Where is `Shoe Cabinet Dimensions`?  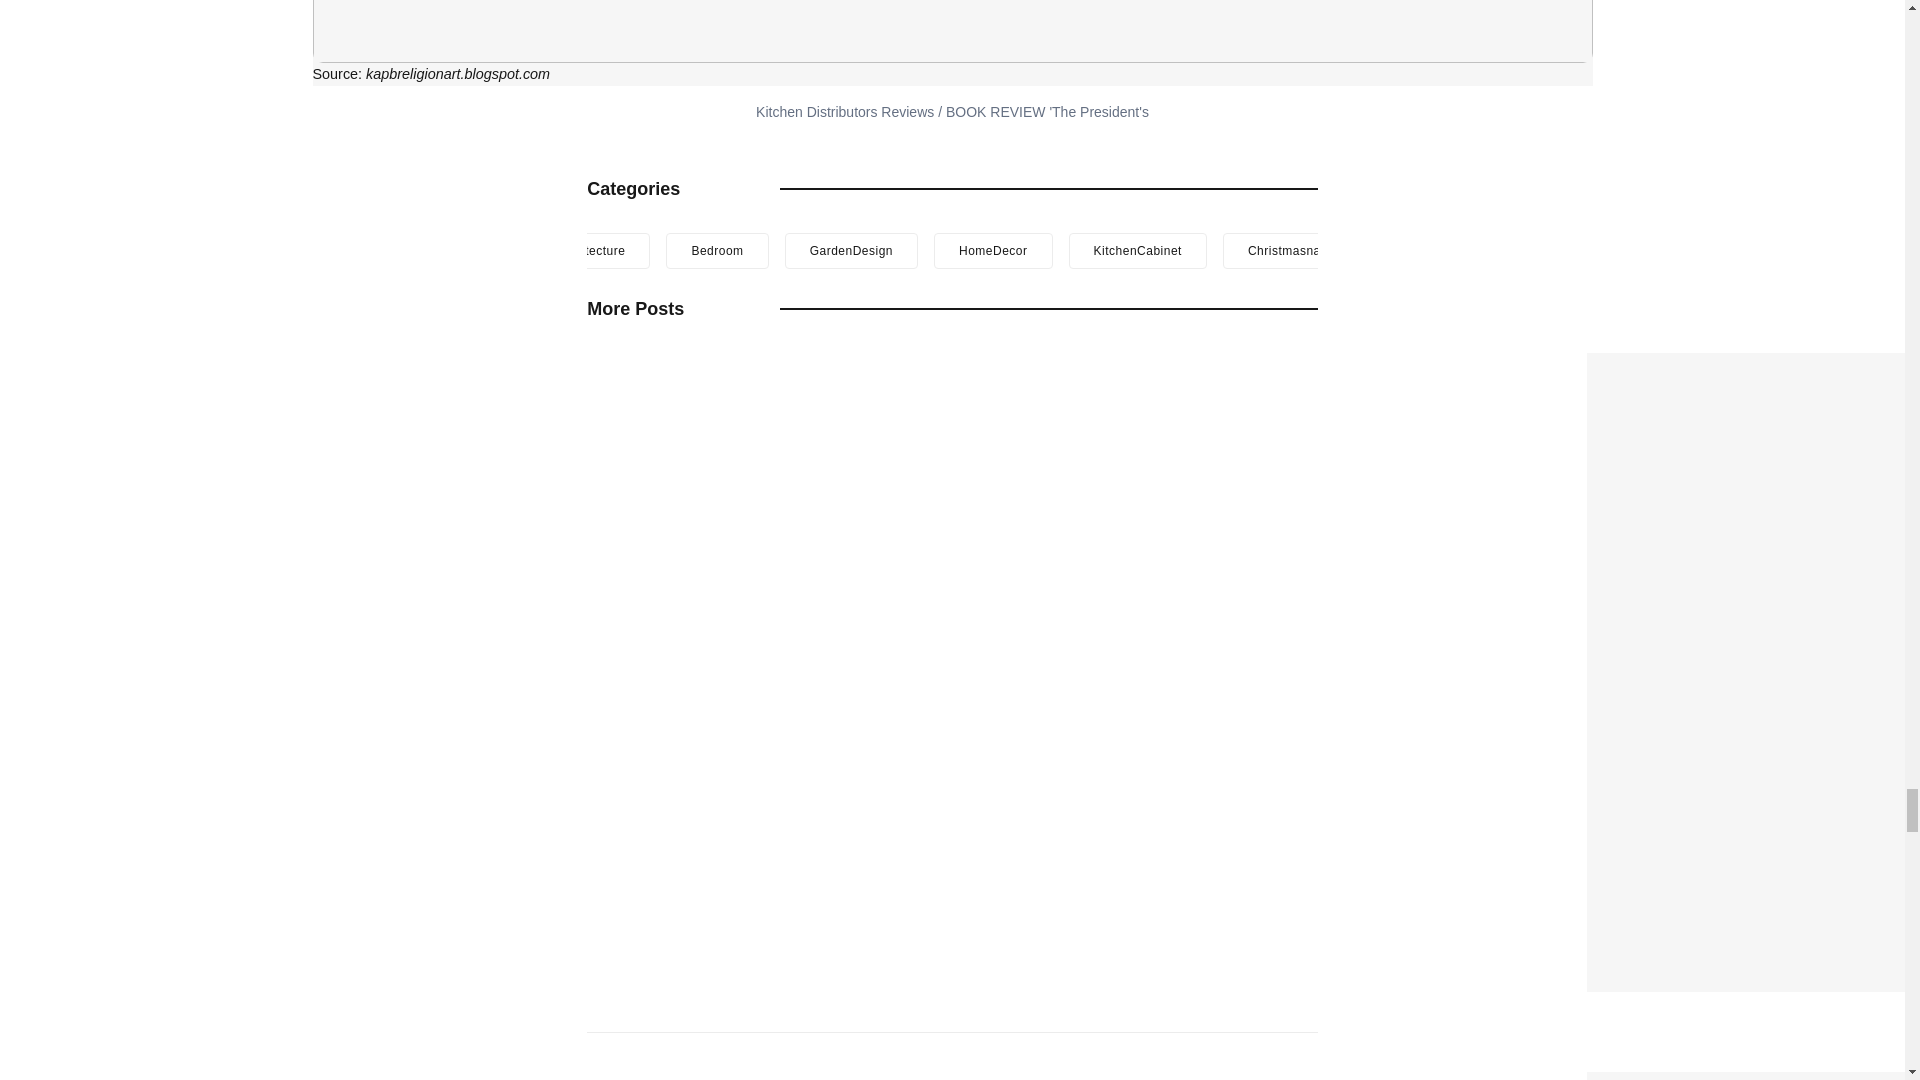
Shoe Cabinet Dimensions is located at coordinates (1698, 1077).